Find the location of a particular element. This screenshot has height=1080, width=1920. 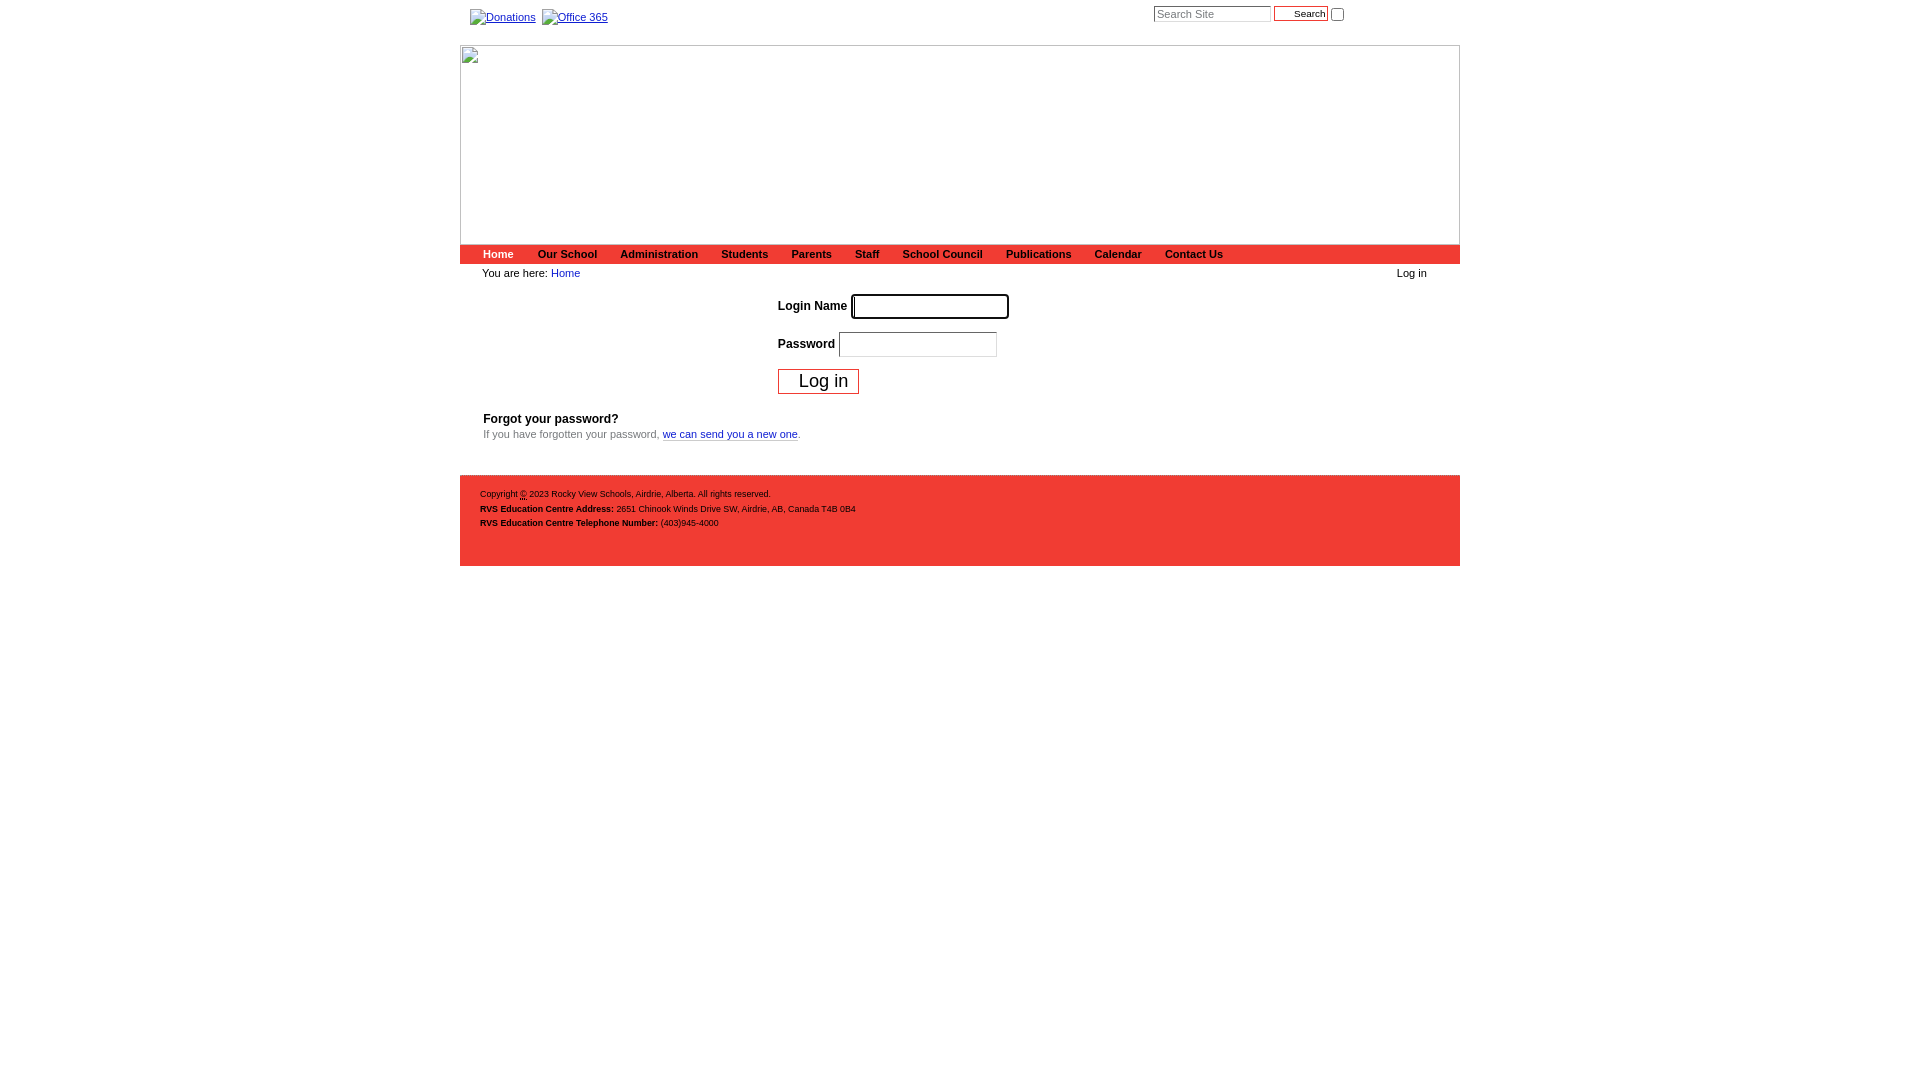

Calendar is located at coordinates (1116, 254).